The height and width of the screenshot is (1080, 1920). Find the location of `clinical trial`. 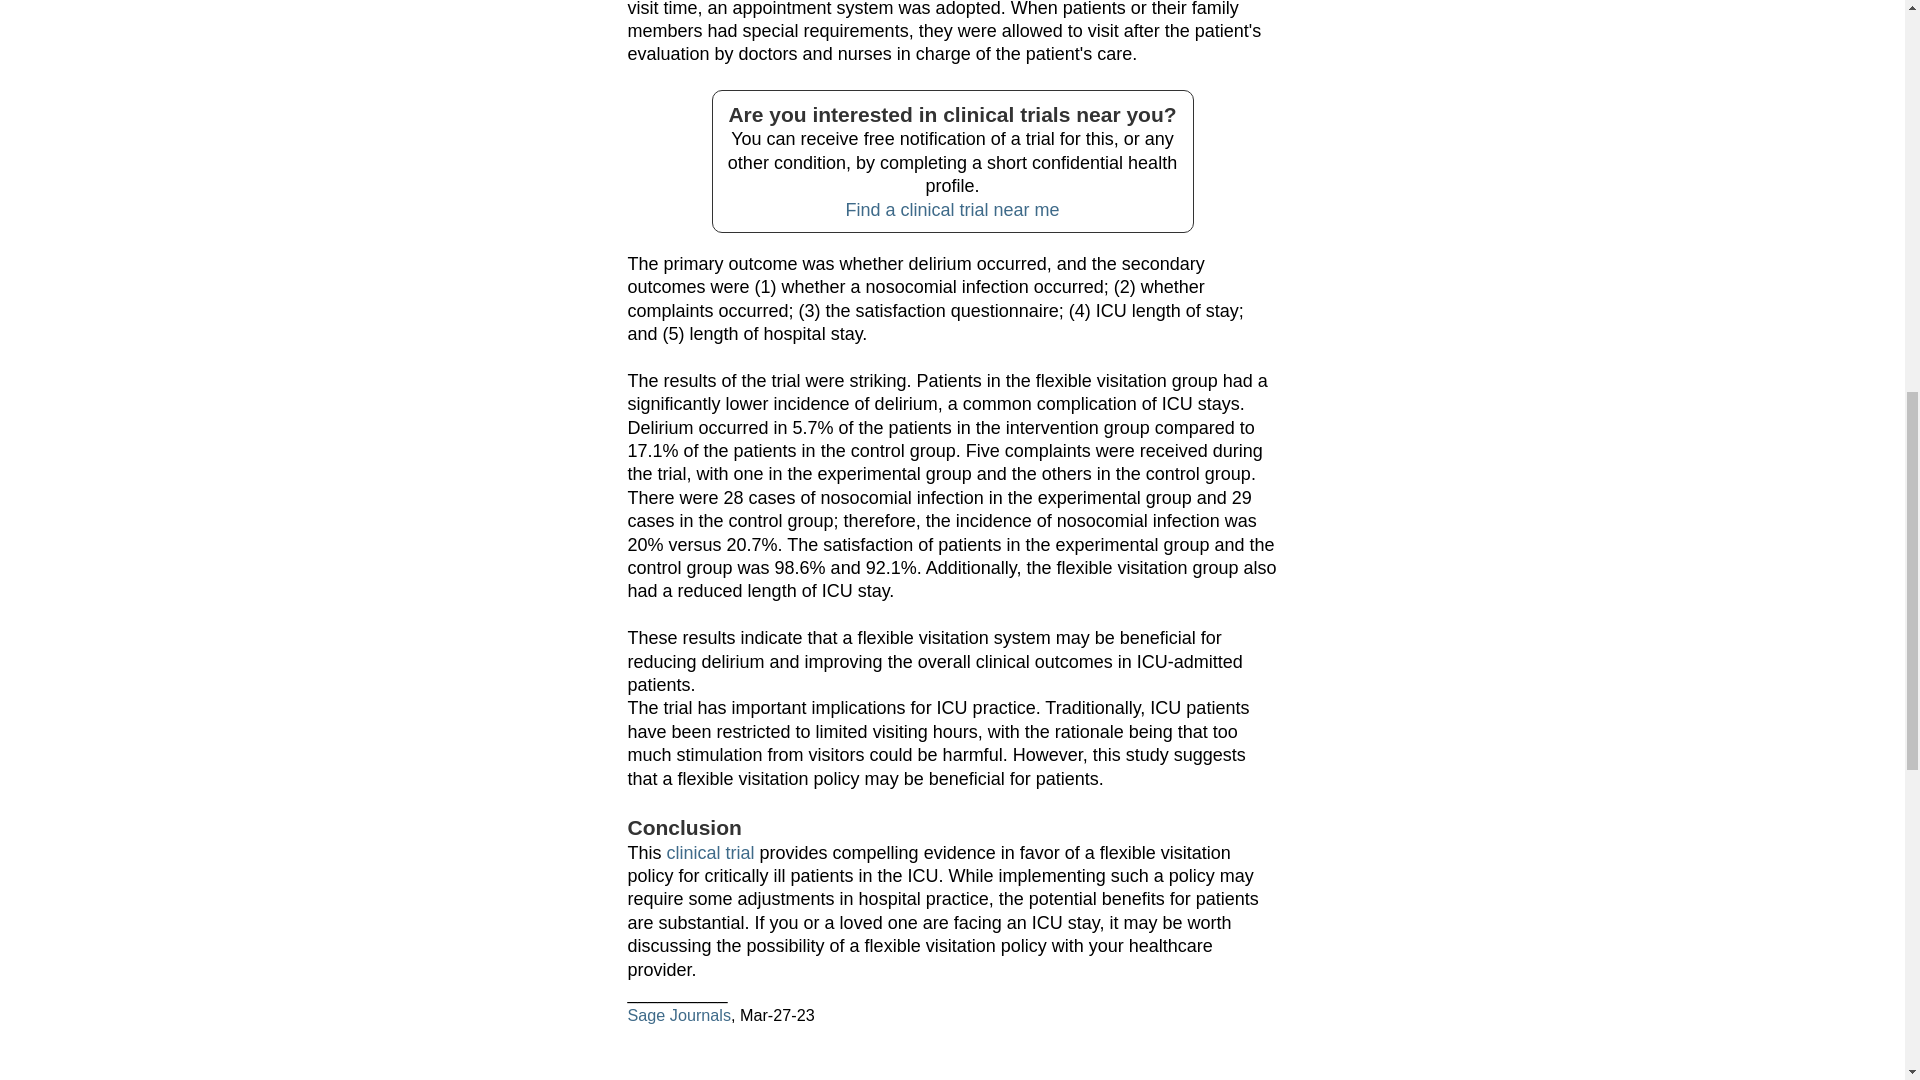

clinical trial is located at coordinates (710, 852).